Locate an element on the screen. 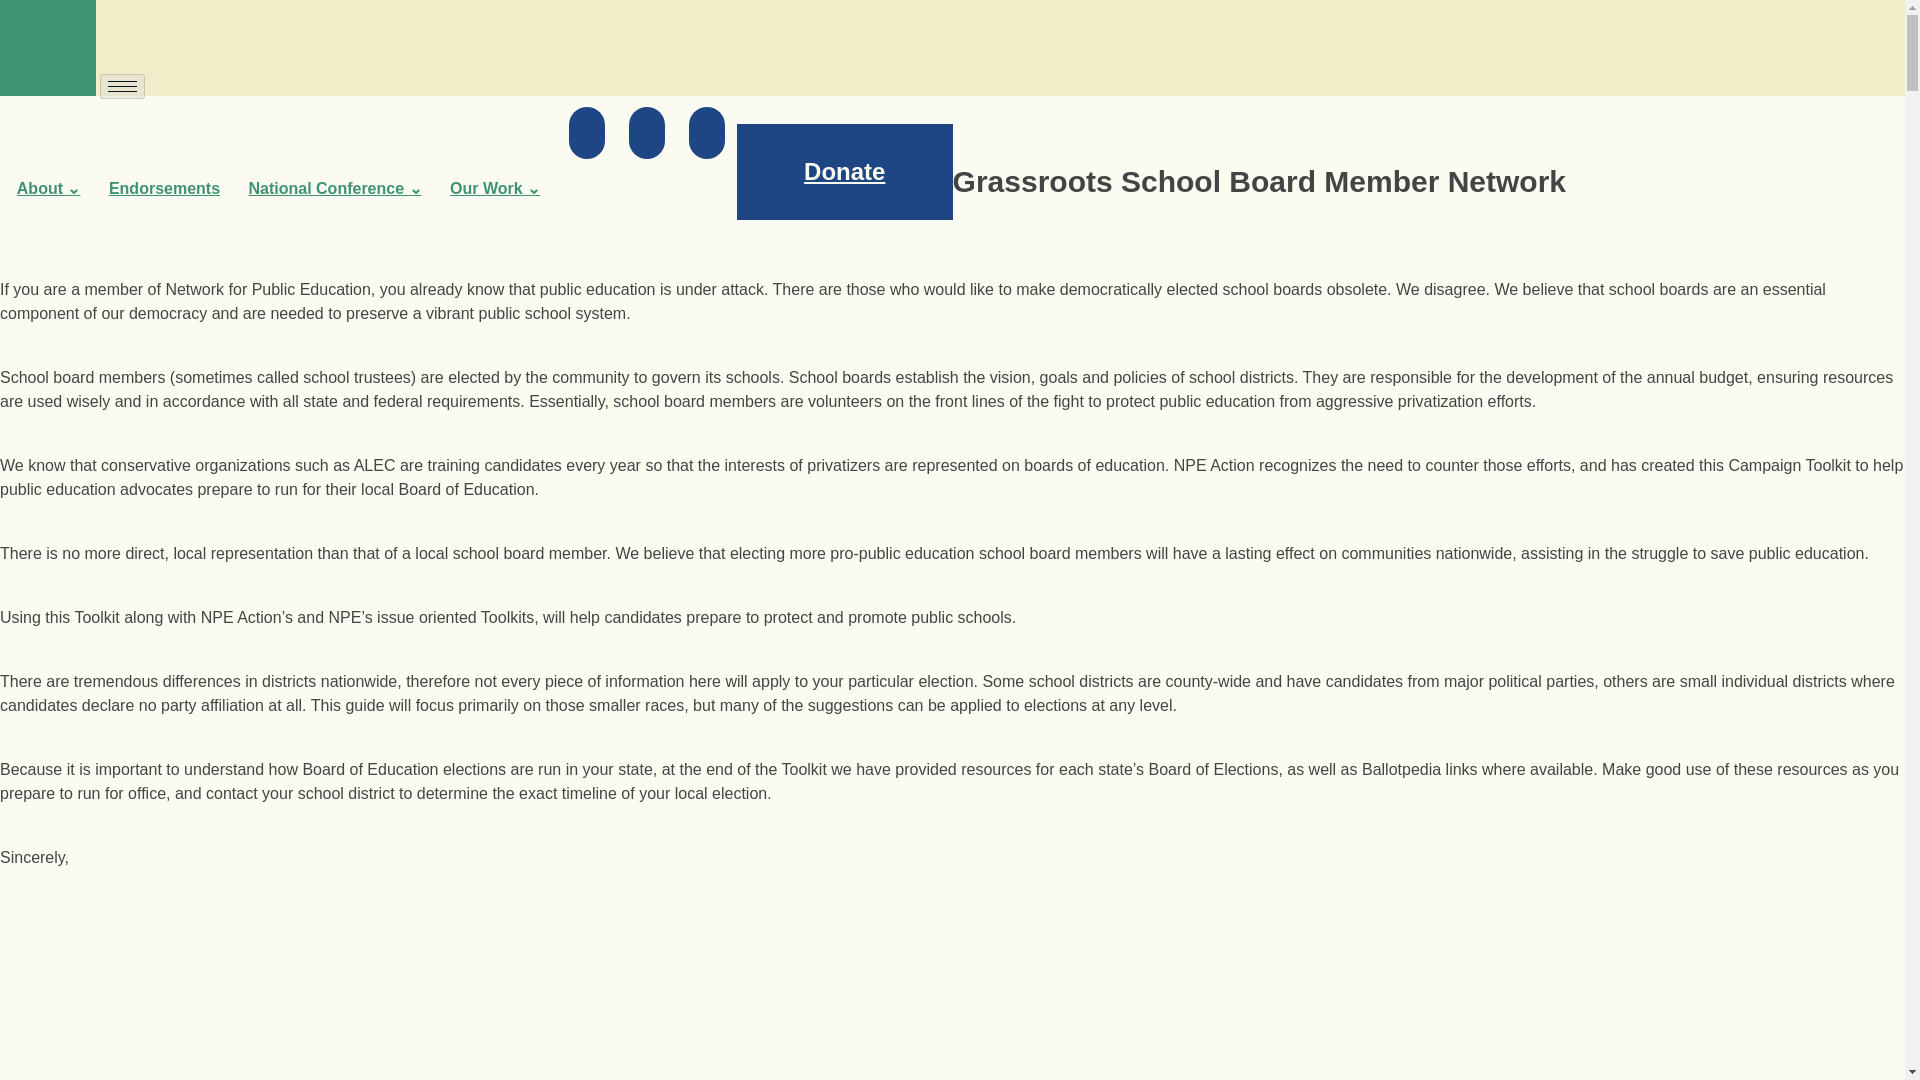 The width and height of the screenshot is (1920, 1080). About is located at coordinates (48, 188).